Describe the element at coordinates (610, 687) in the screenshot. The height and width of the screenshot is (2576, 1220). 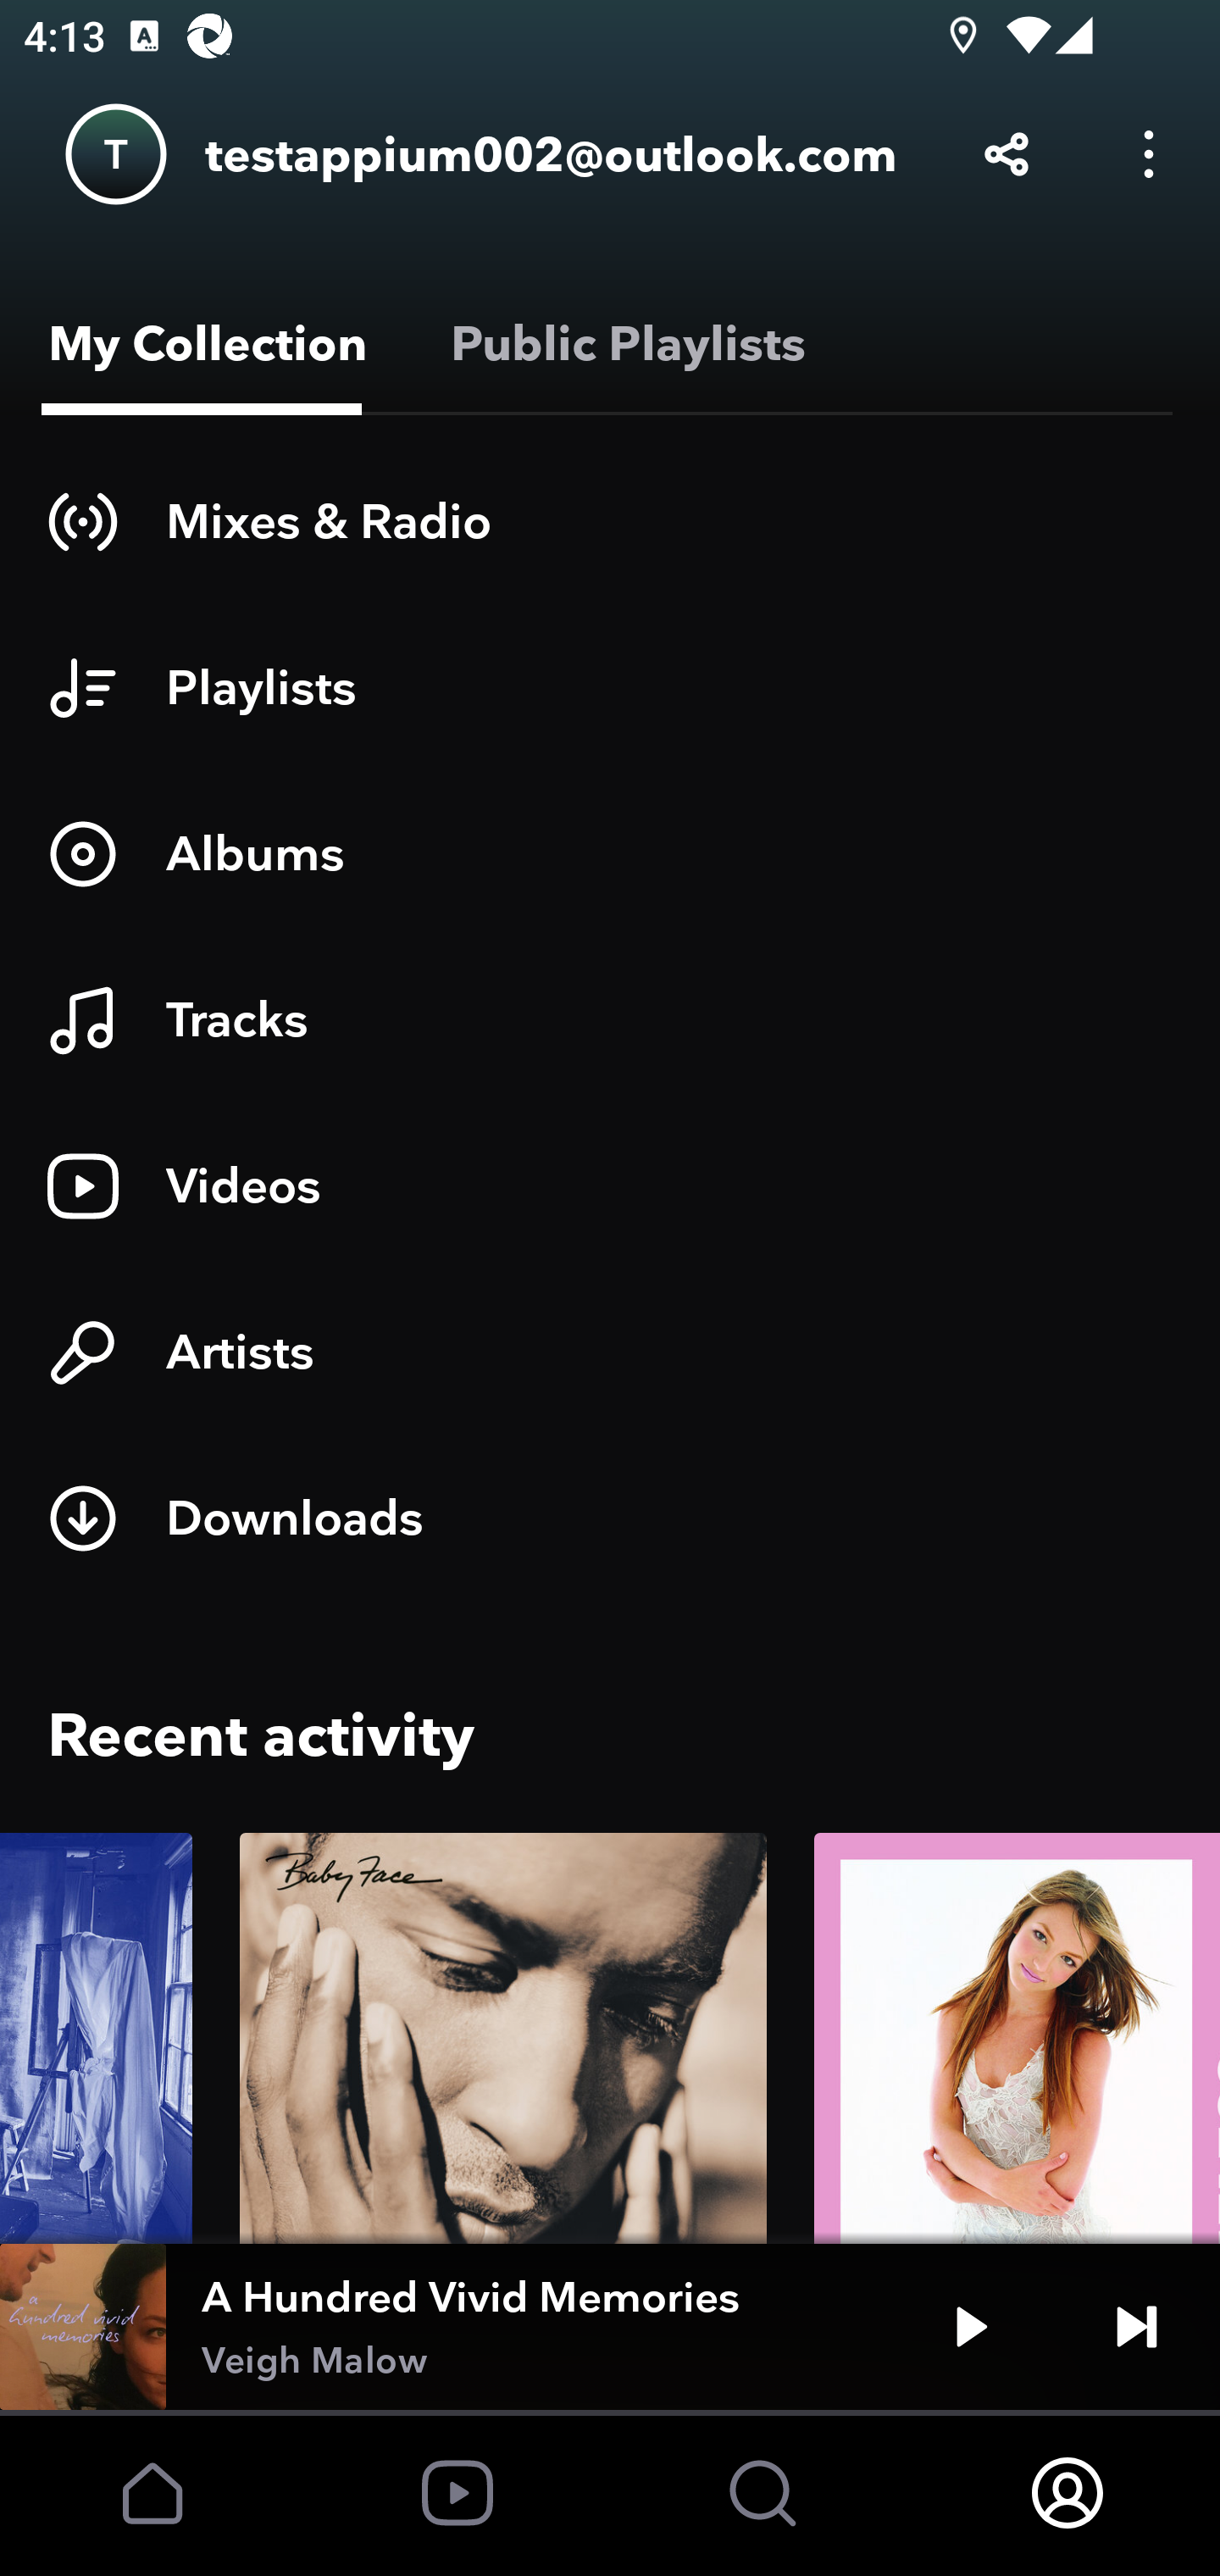
I see `Playlists` at that location.